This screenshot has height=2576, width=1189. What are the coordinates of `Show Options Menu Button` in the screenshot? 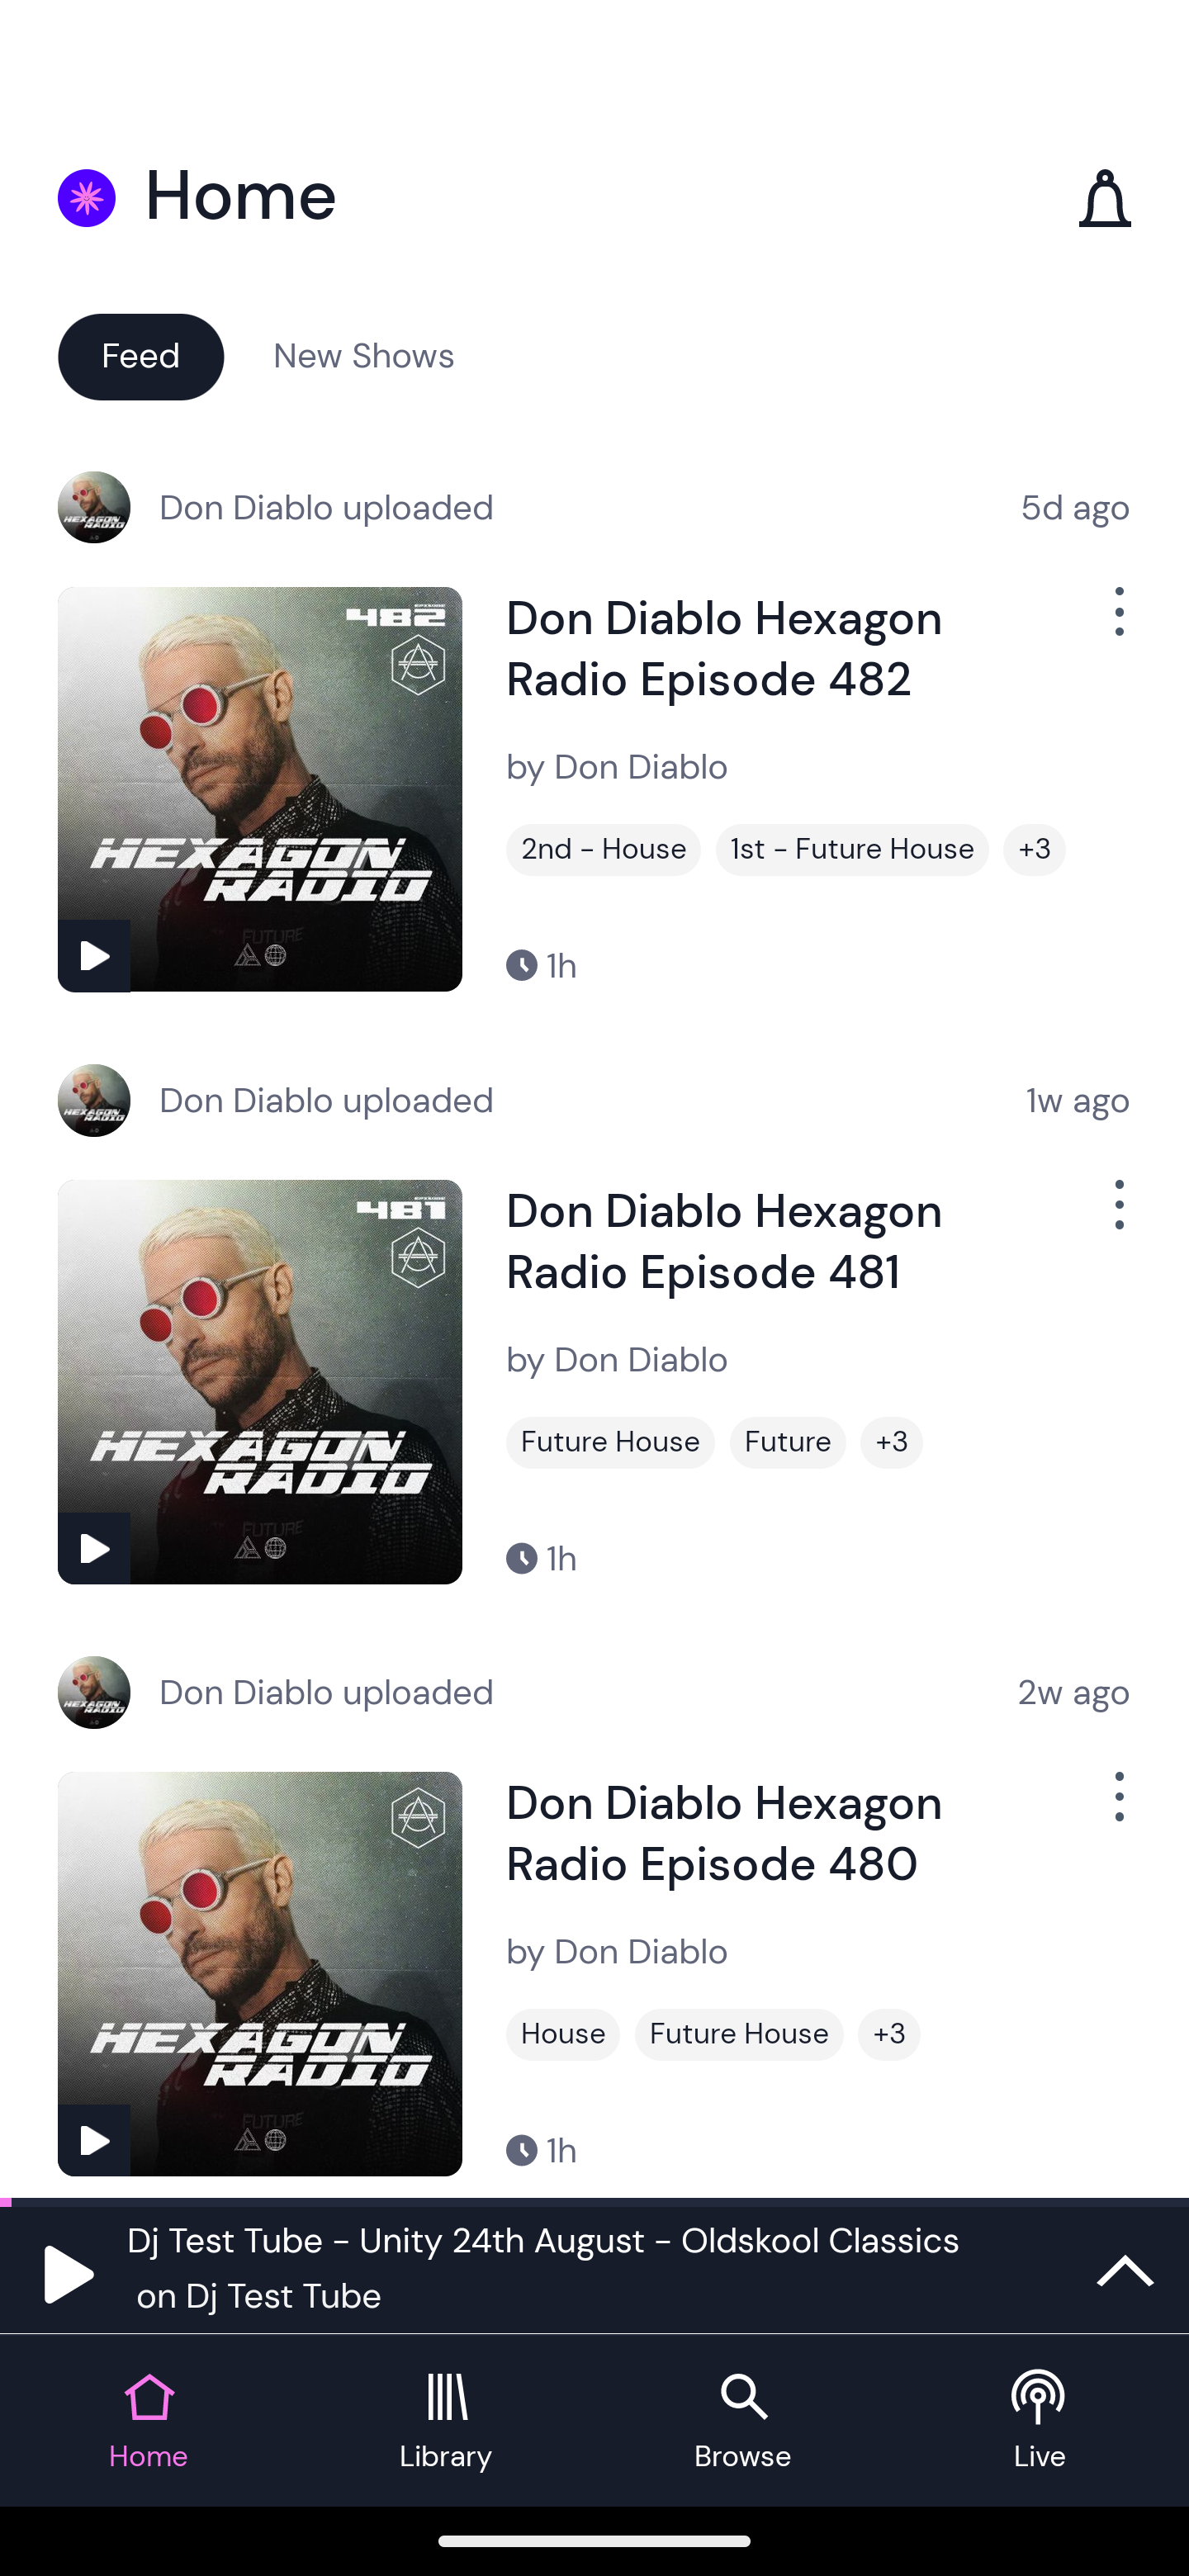 It's located at (1116, 624).